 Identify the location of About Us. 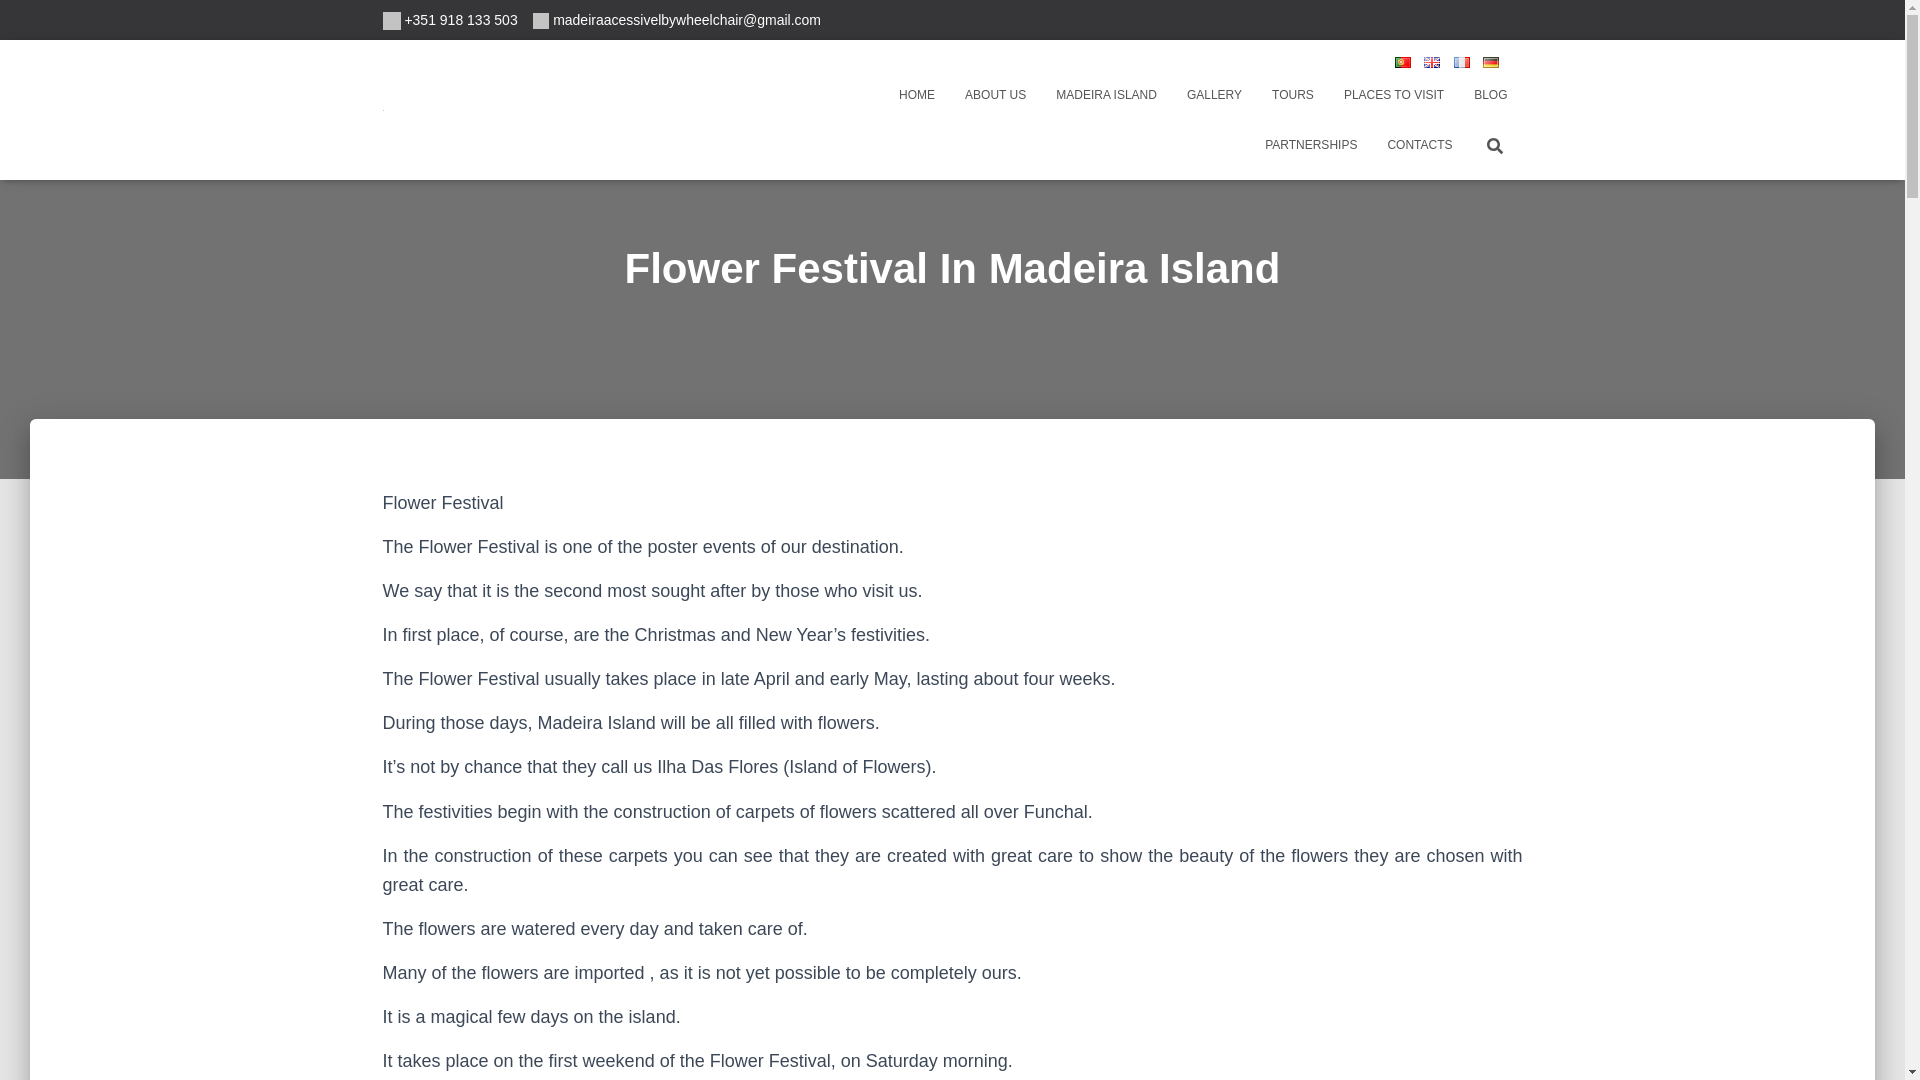
(995, 94).